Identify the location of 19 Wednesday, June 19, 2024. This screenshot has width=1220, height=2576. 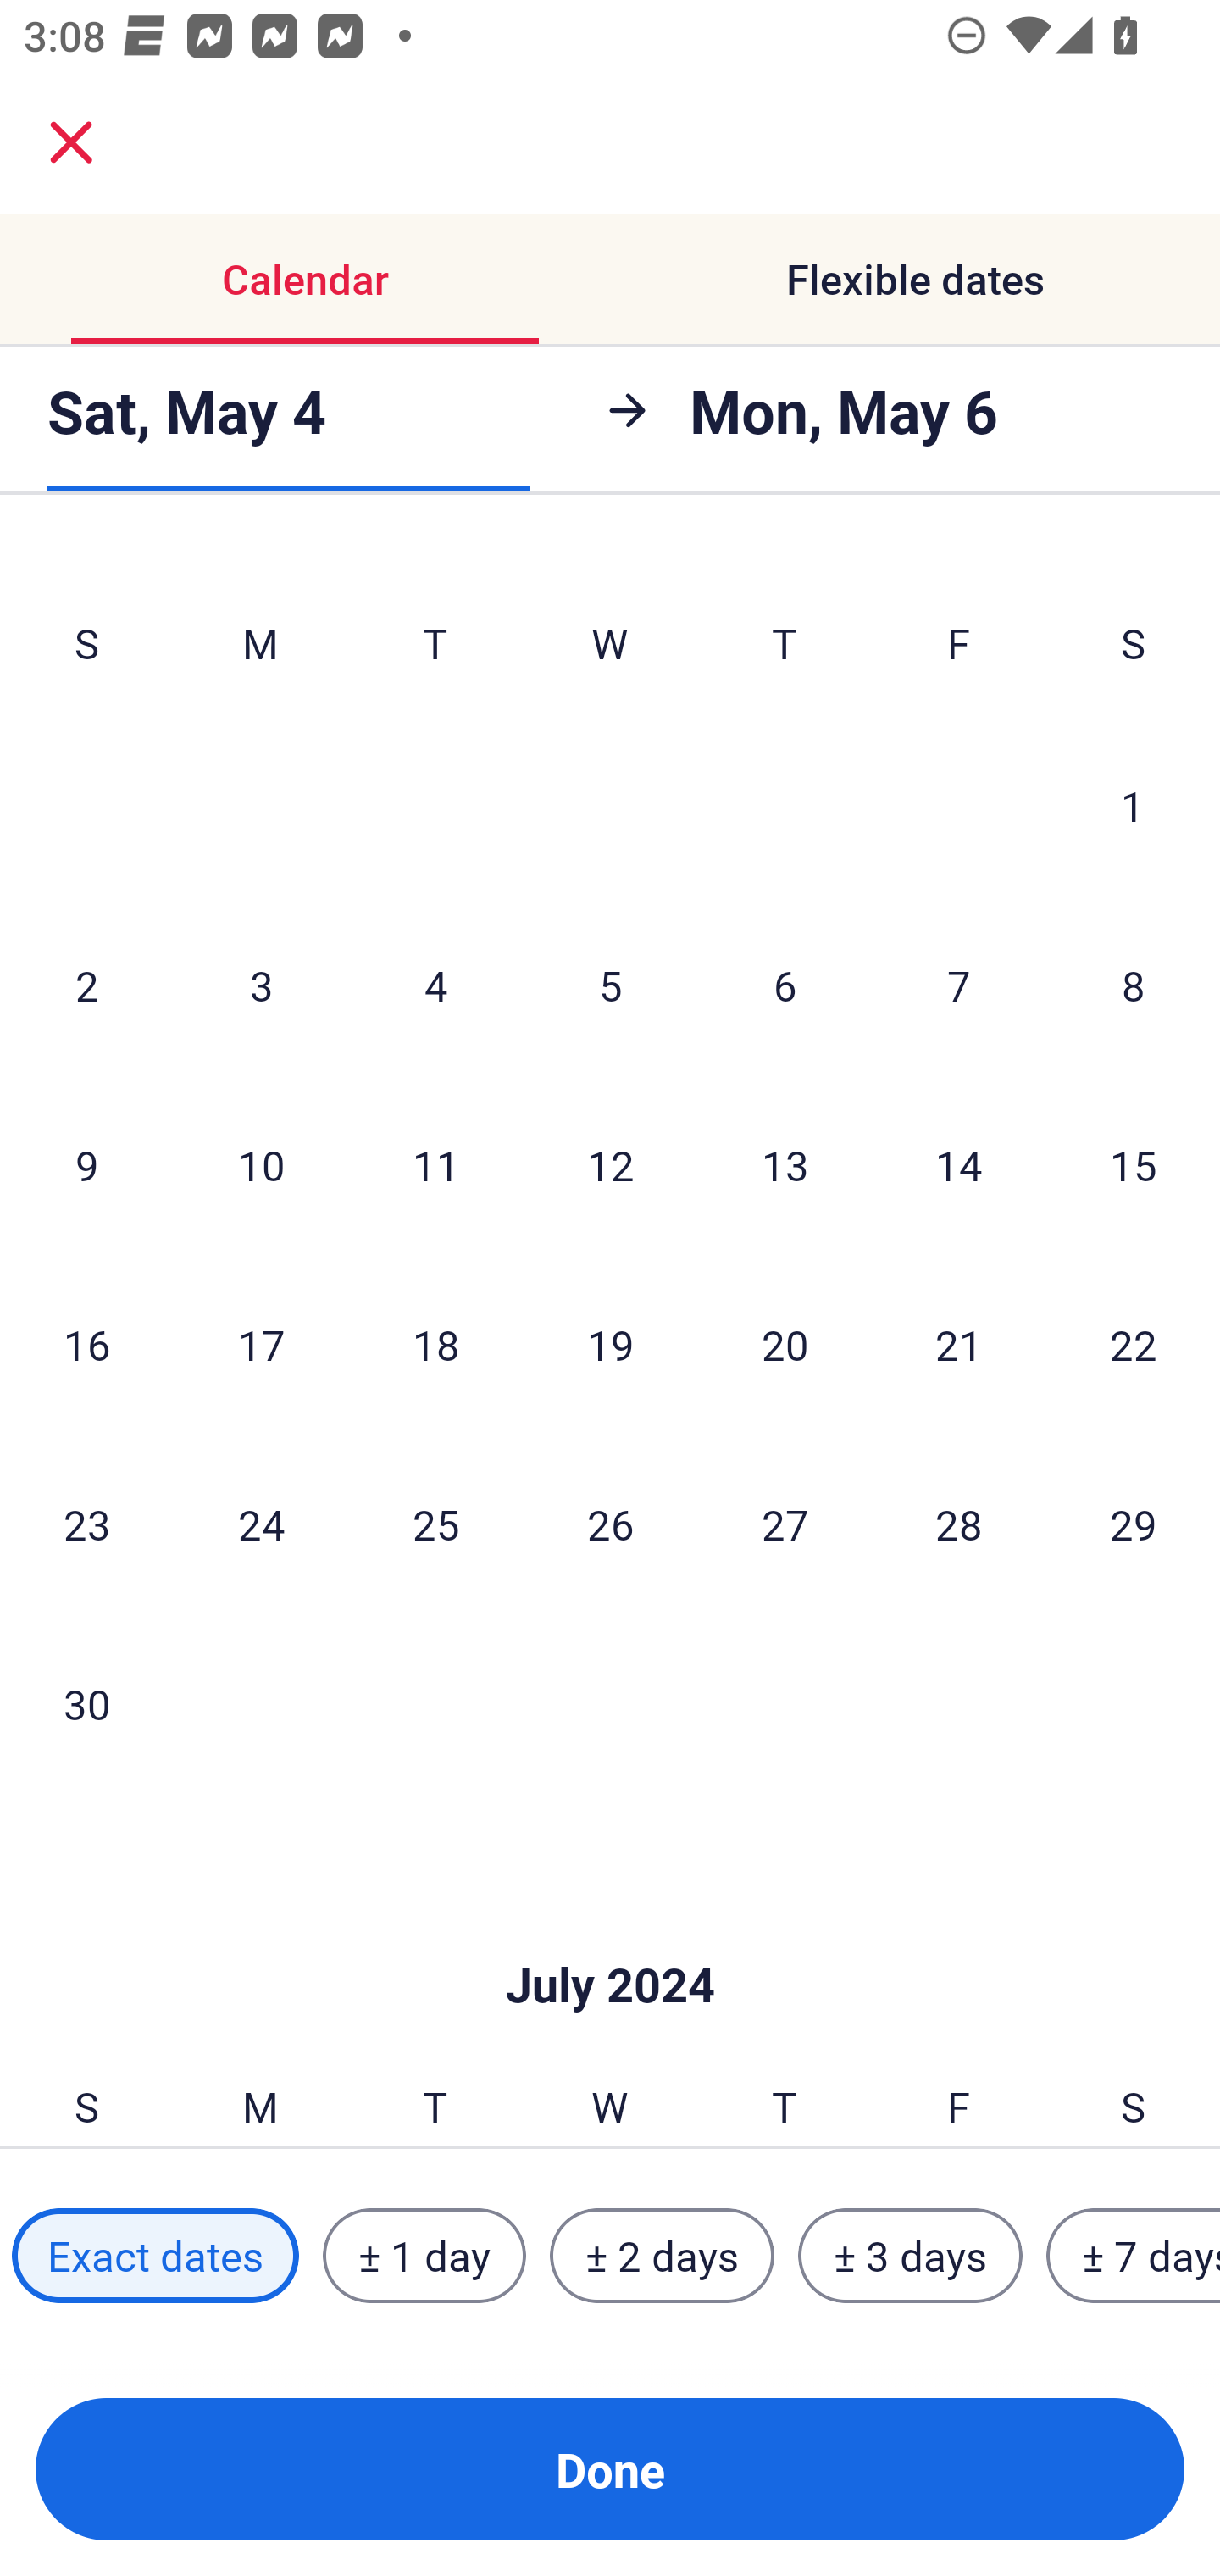
(610, 1344).